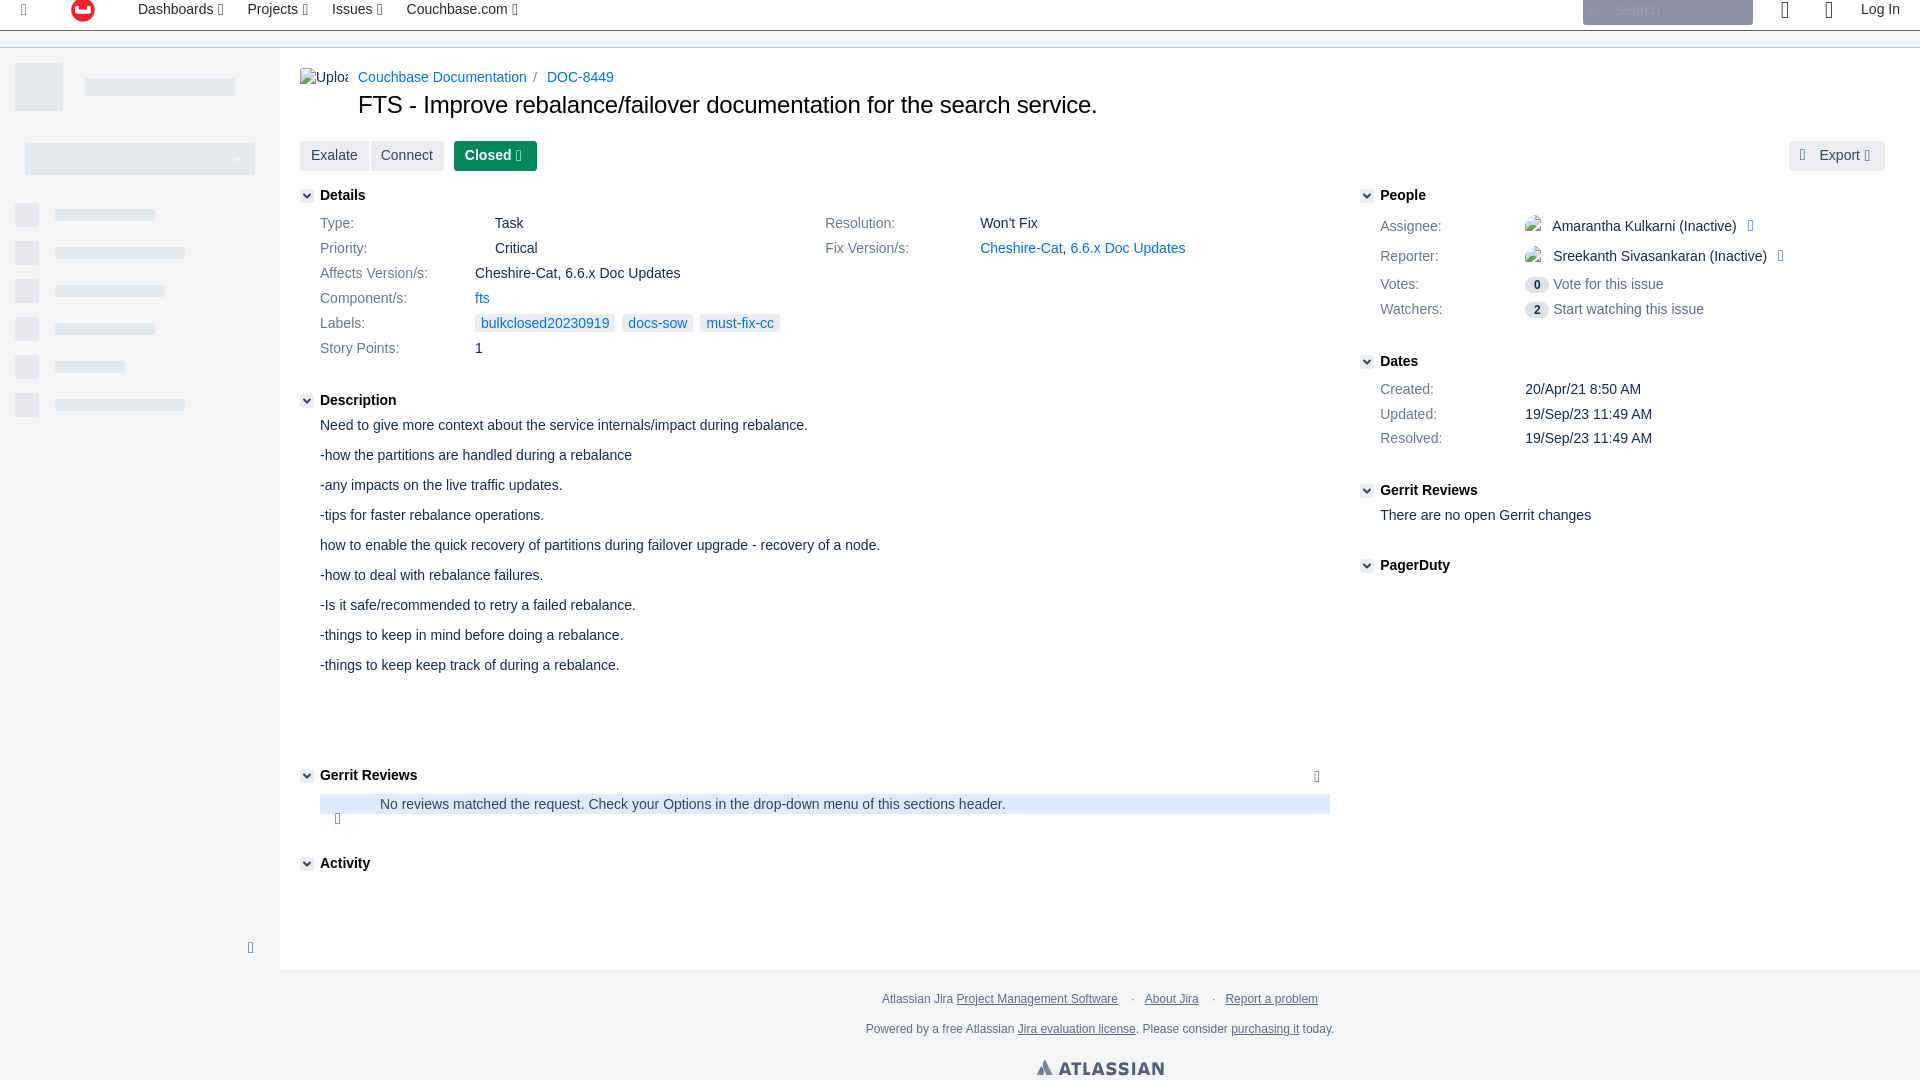 This screenshot has height=1080, width=1920. Describe the element at coordinates (900, 224) in the screenshot. I see `Resolution` at that location.